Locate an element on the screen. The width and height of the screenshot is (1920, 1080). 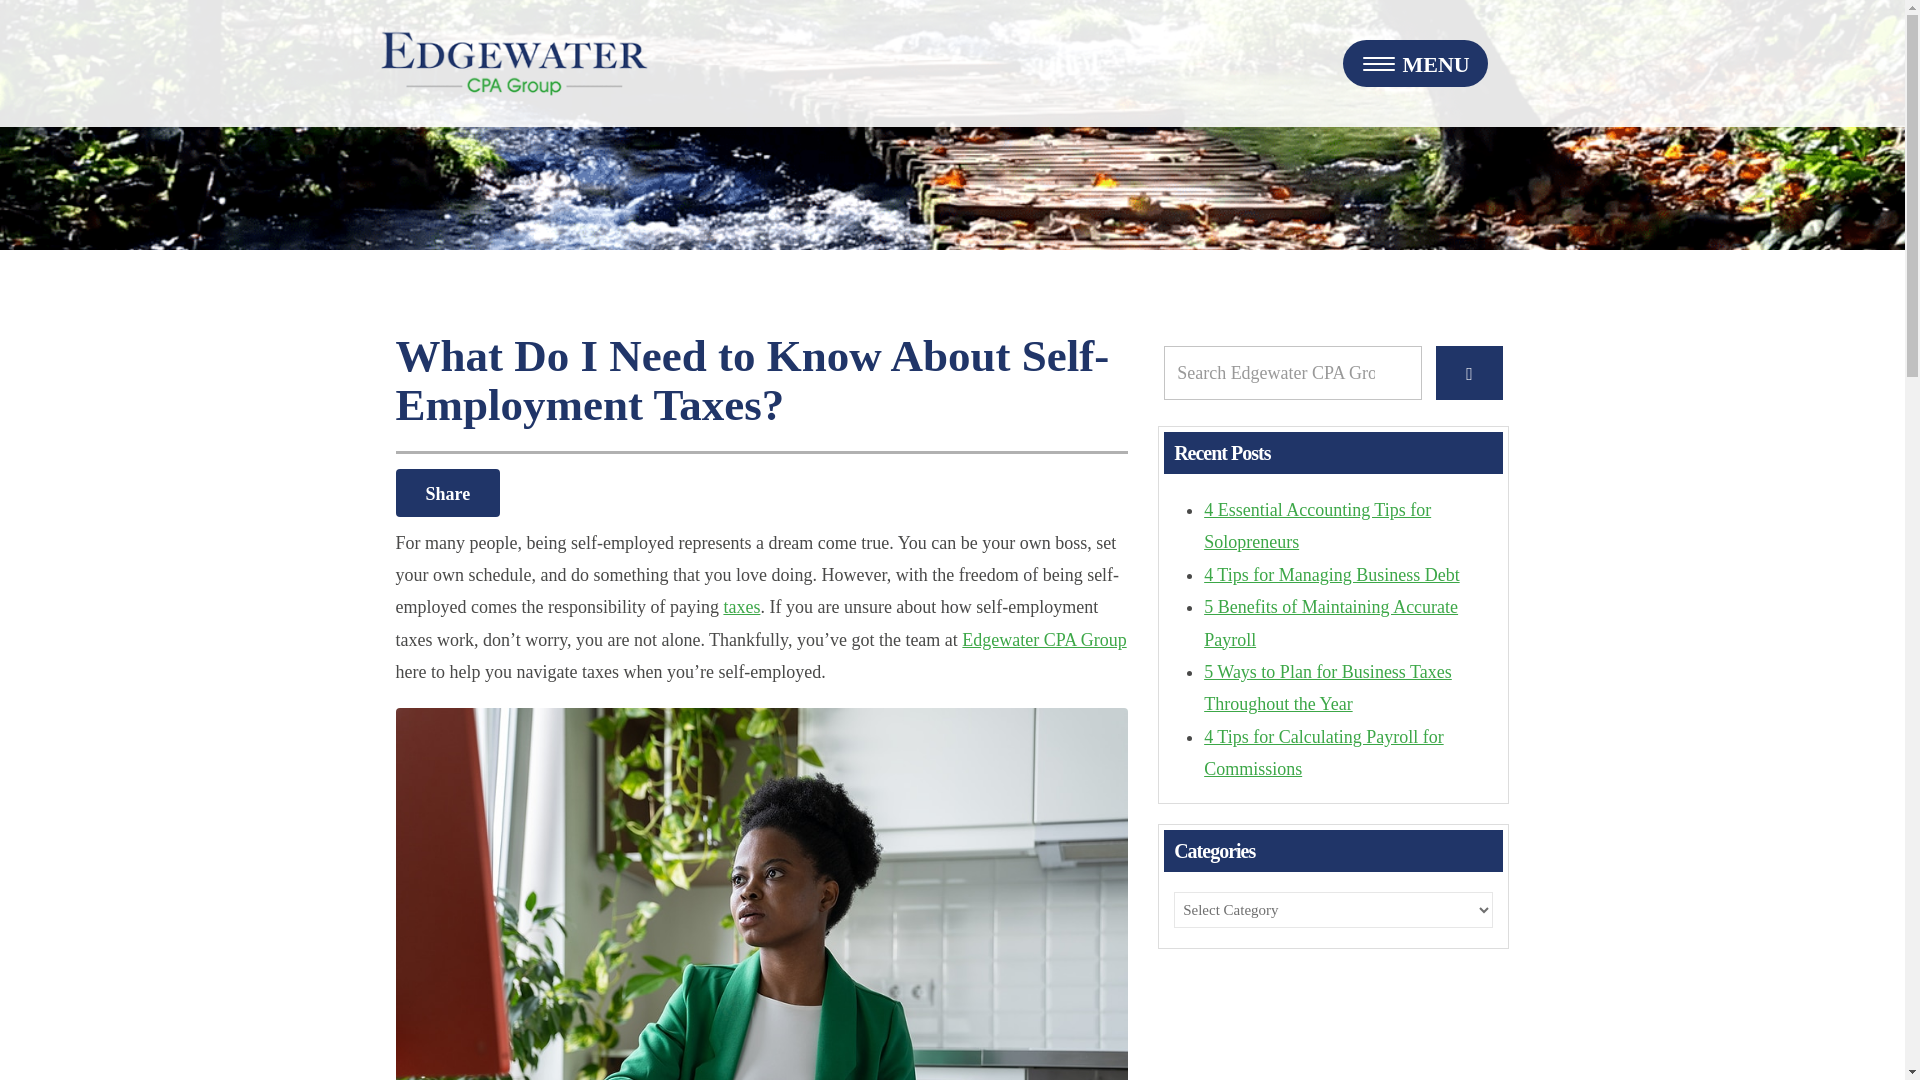
Edgewater CPA Group is located at coordinates (1043, 640).